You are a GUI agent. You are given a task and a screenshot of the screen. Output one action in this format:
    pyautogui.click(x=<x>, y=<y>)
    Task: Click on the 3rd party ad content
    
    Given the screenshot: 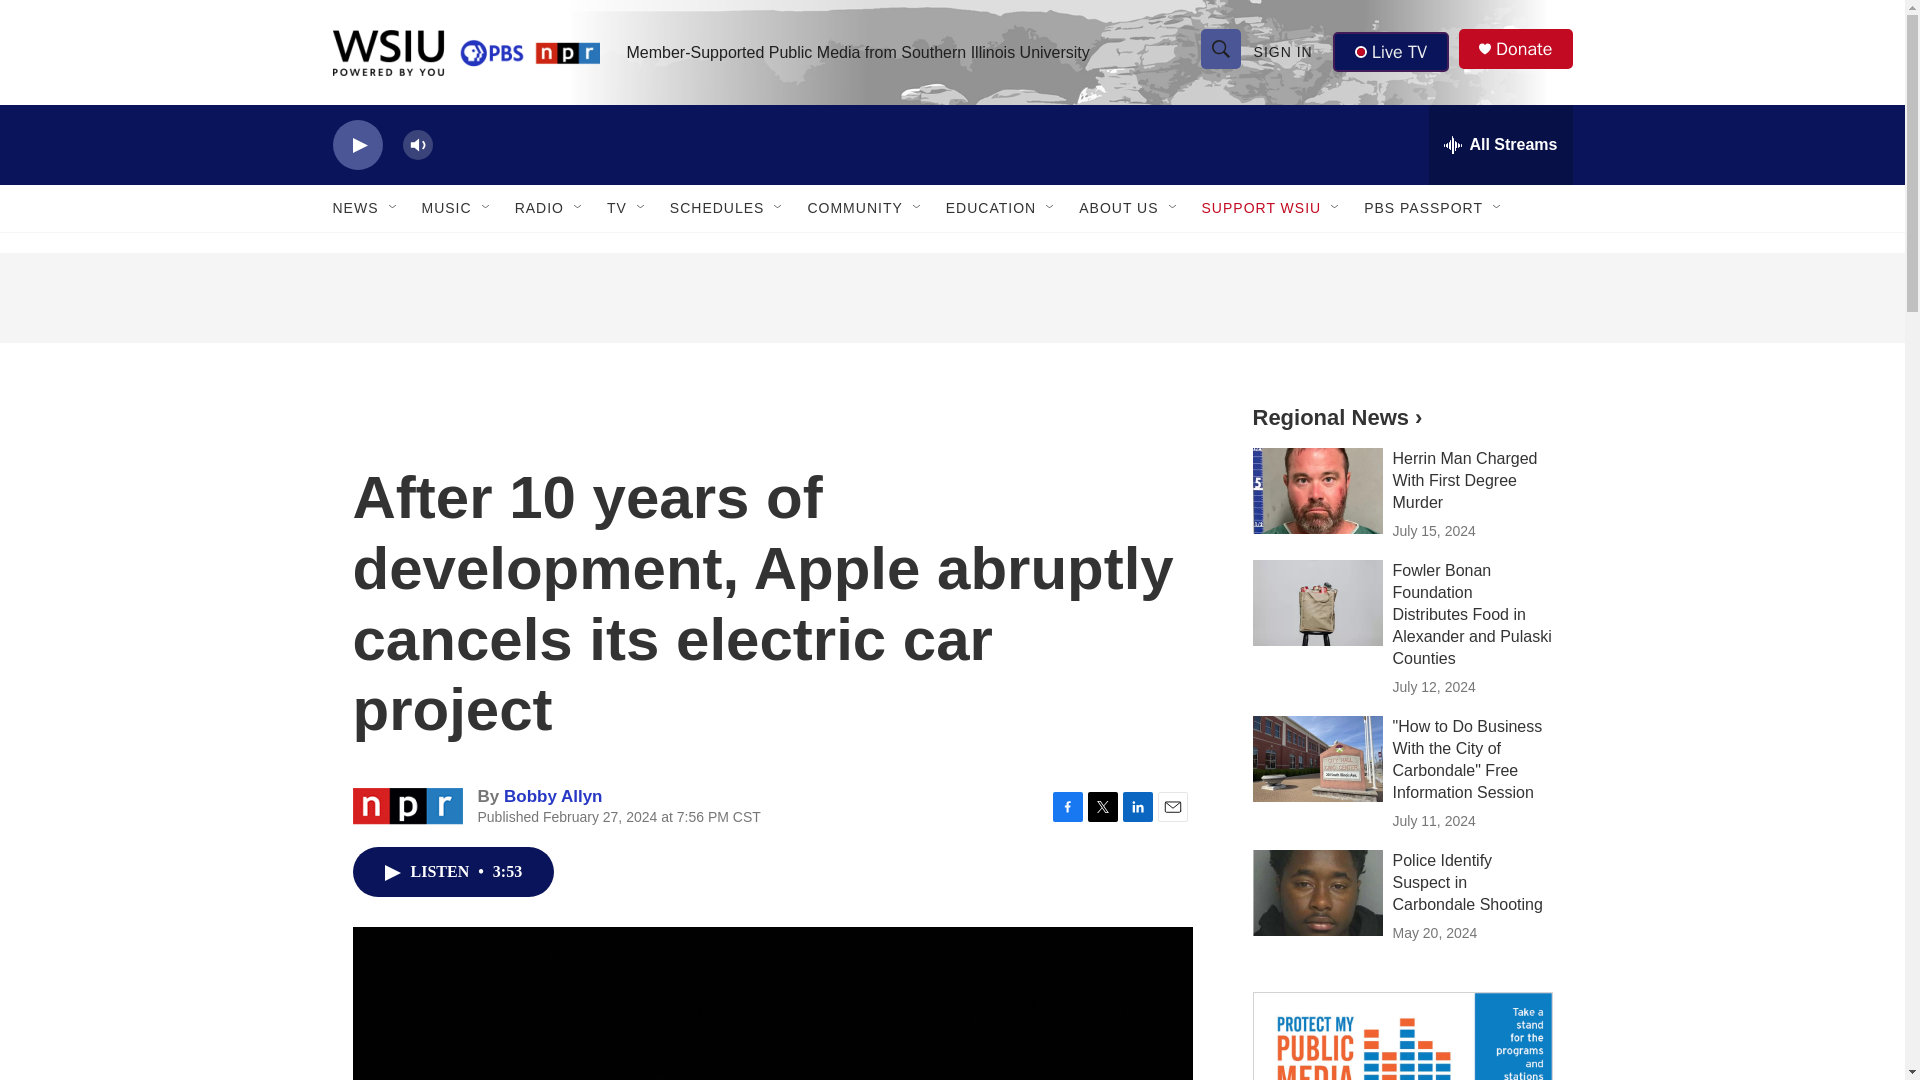 What is the action you would take?
    pyautogui.click(x=951, y=298)
    